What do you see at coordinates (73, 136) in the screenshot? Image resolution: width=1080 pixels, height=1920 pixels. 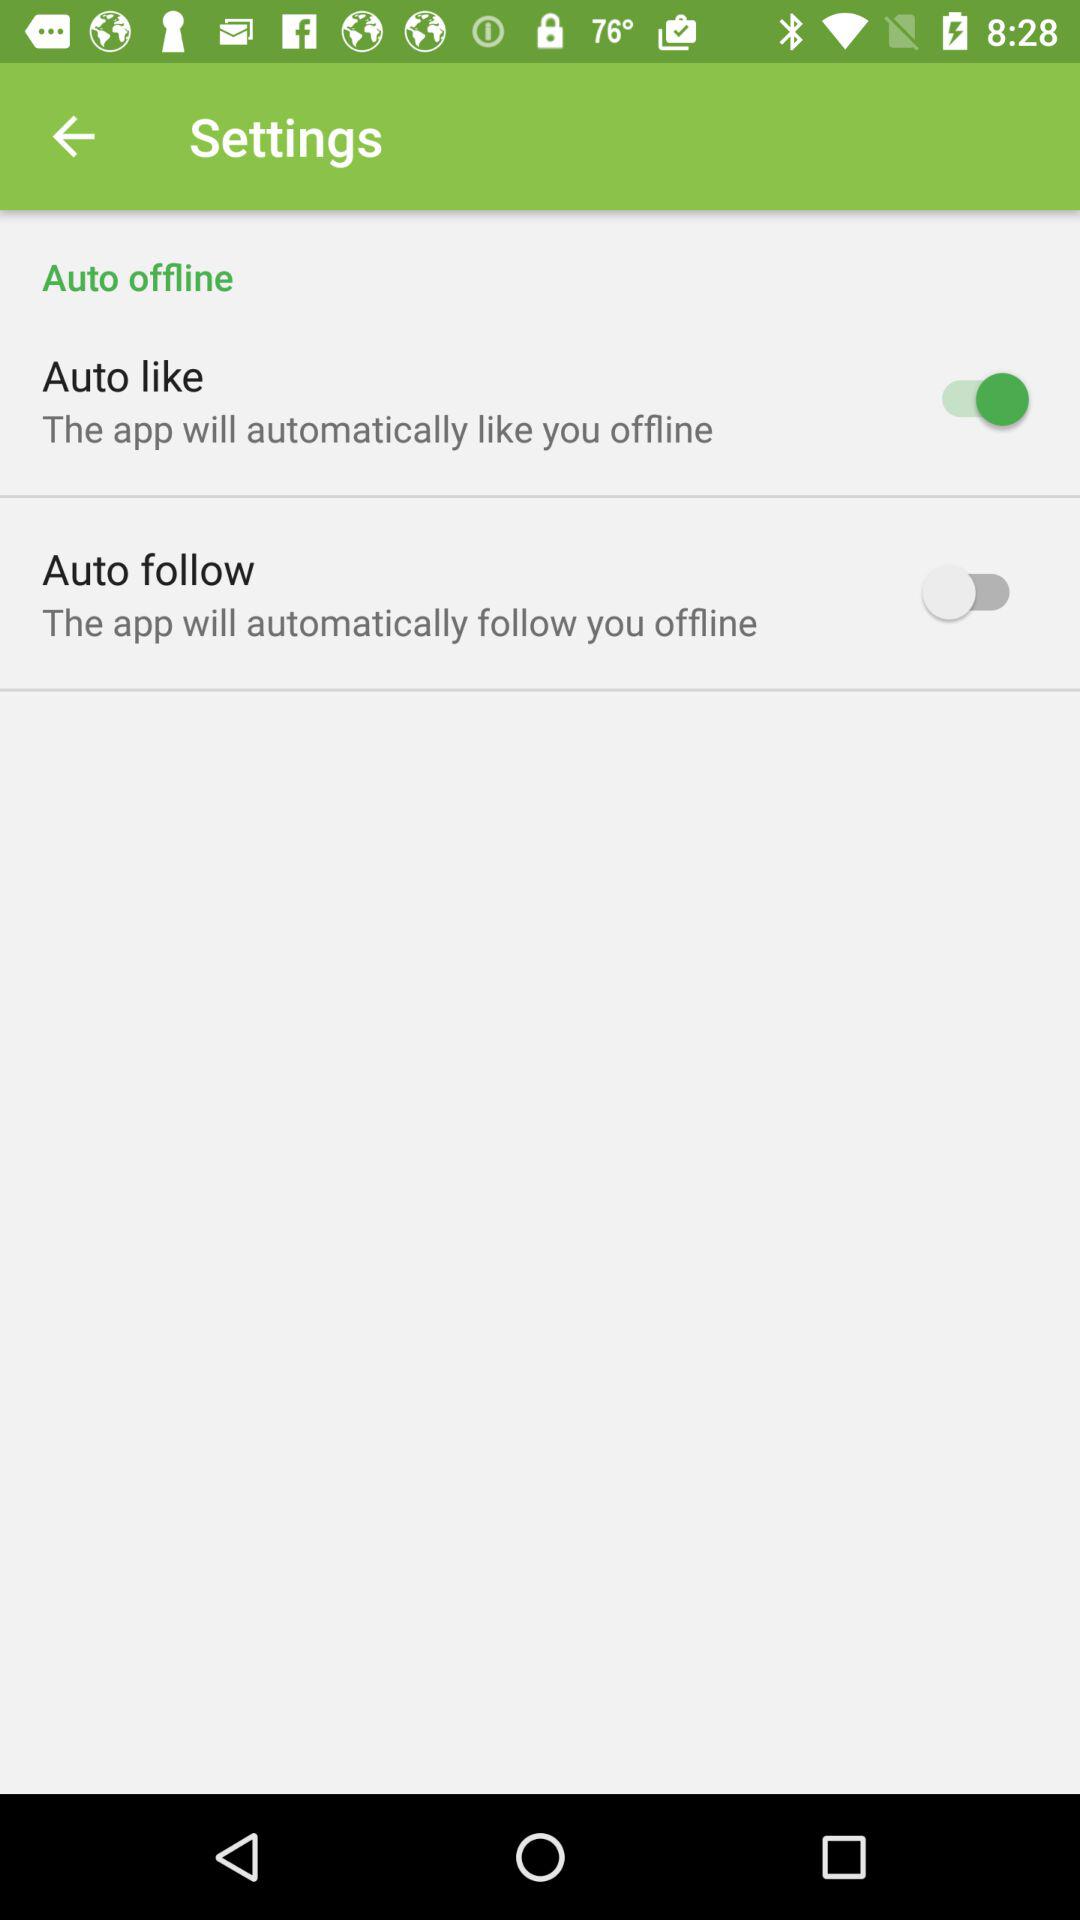 I see `click the icon to the left of settings item` at bounding box center [73, 136].